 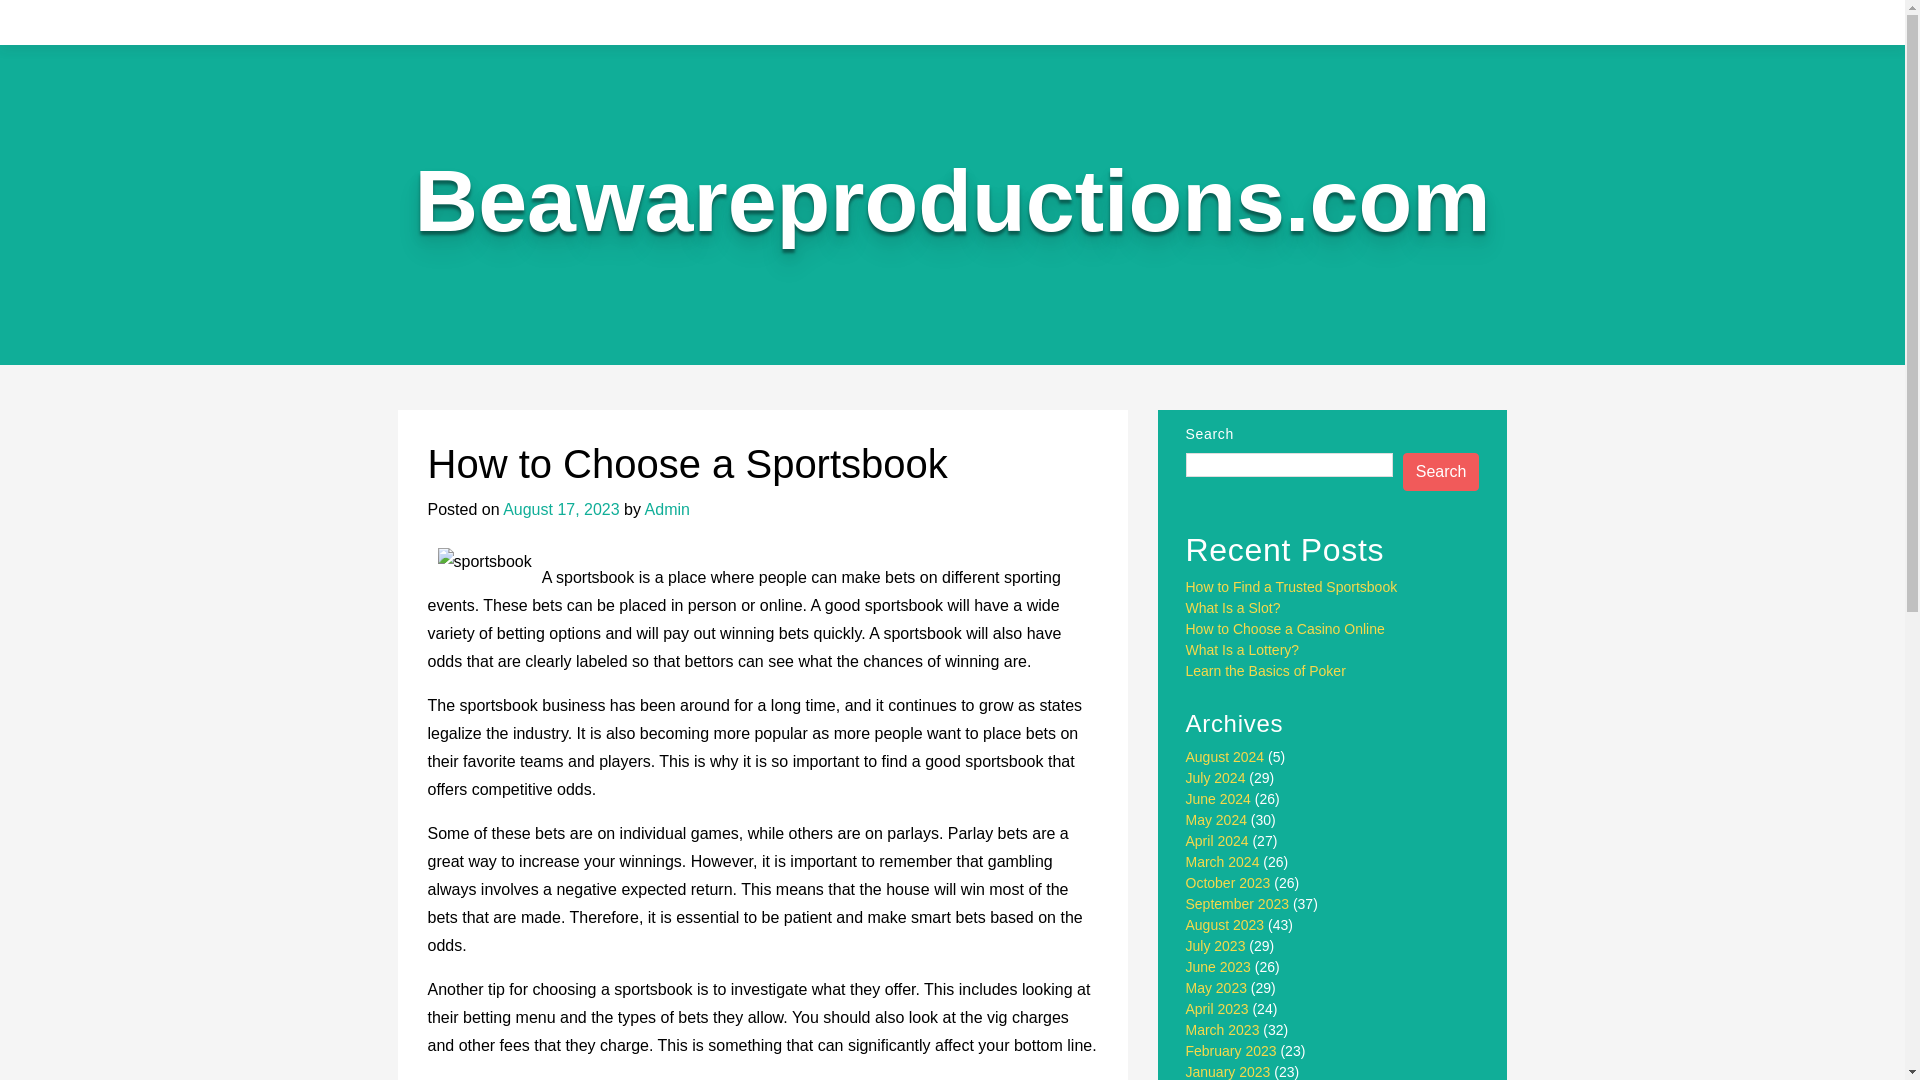 What do you see at coordinates (1222, 862) in the screenshot?
I see `March 2024` at bounding box center [1222, 862].